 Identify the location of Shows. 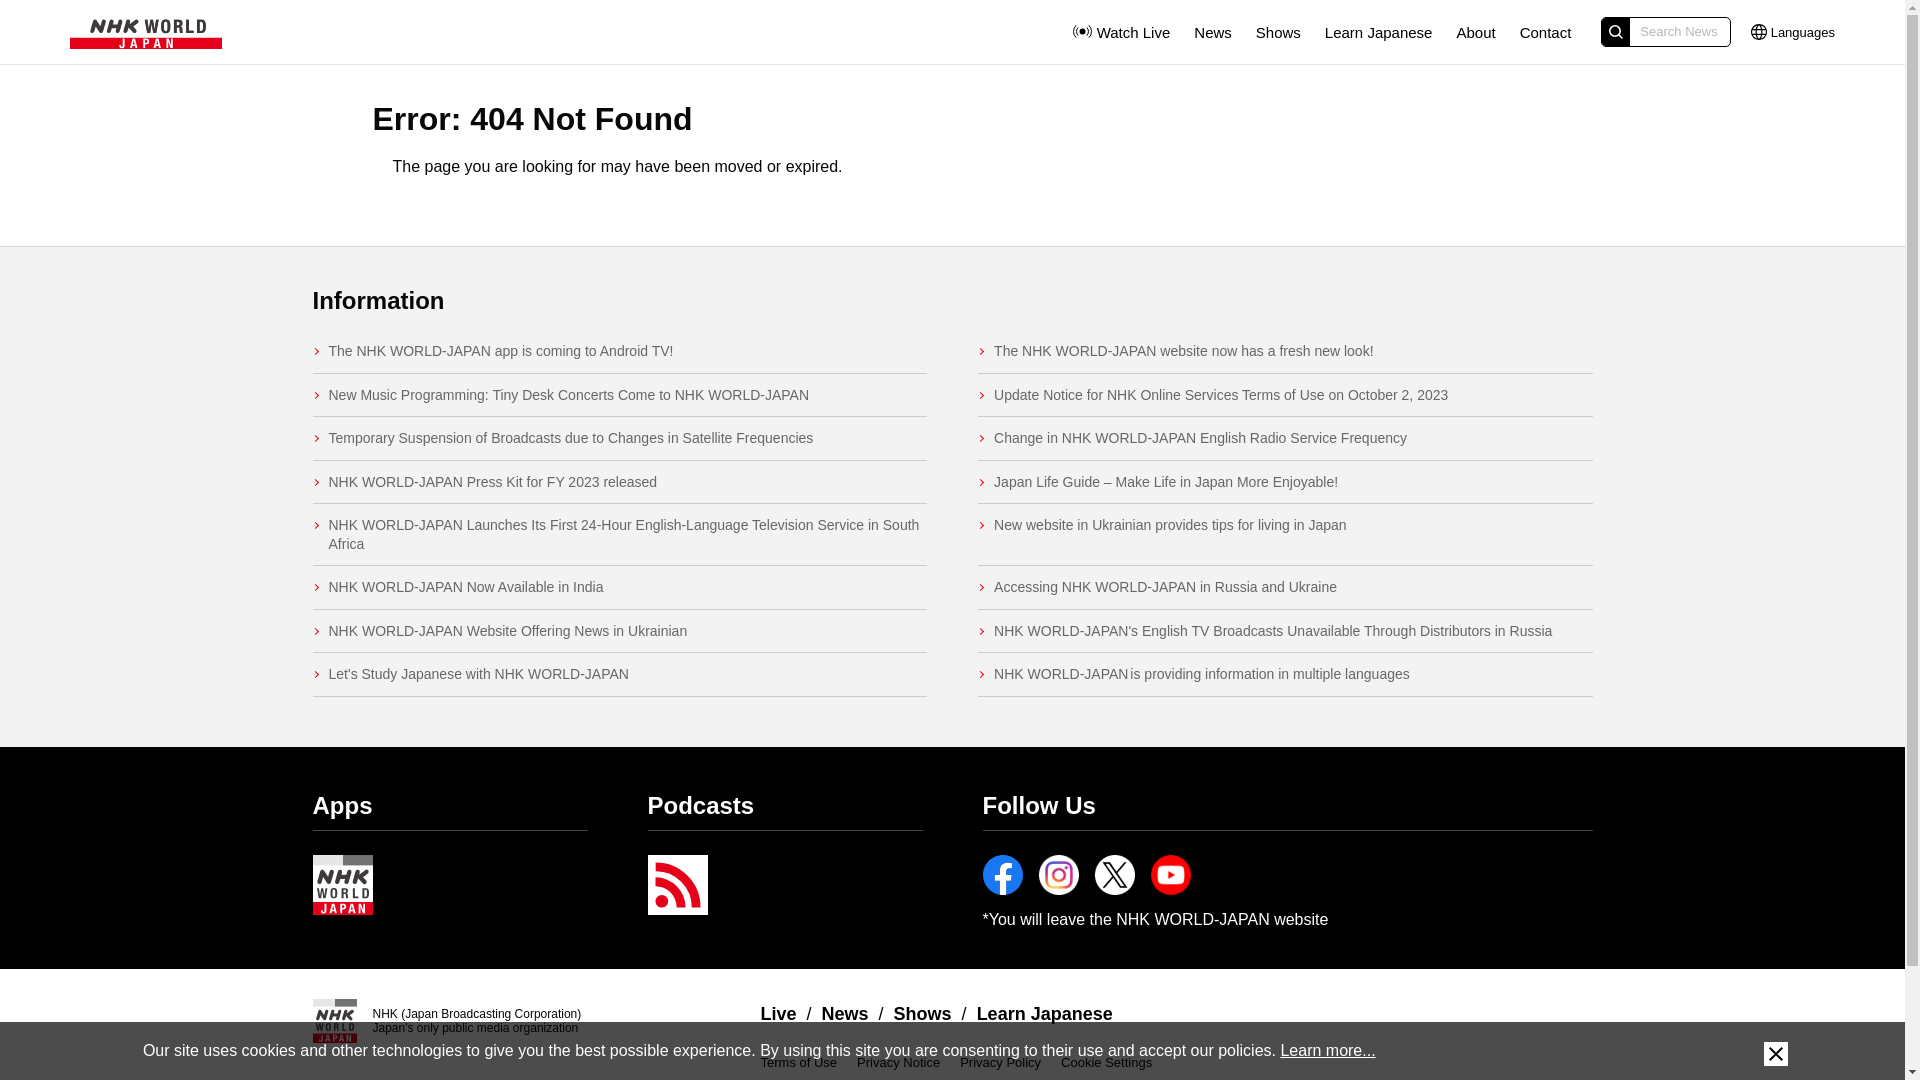
(1278, 32).